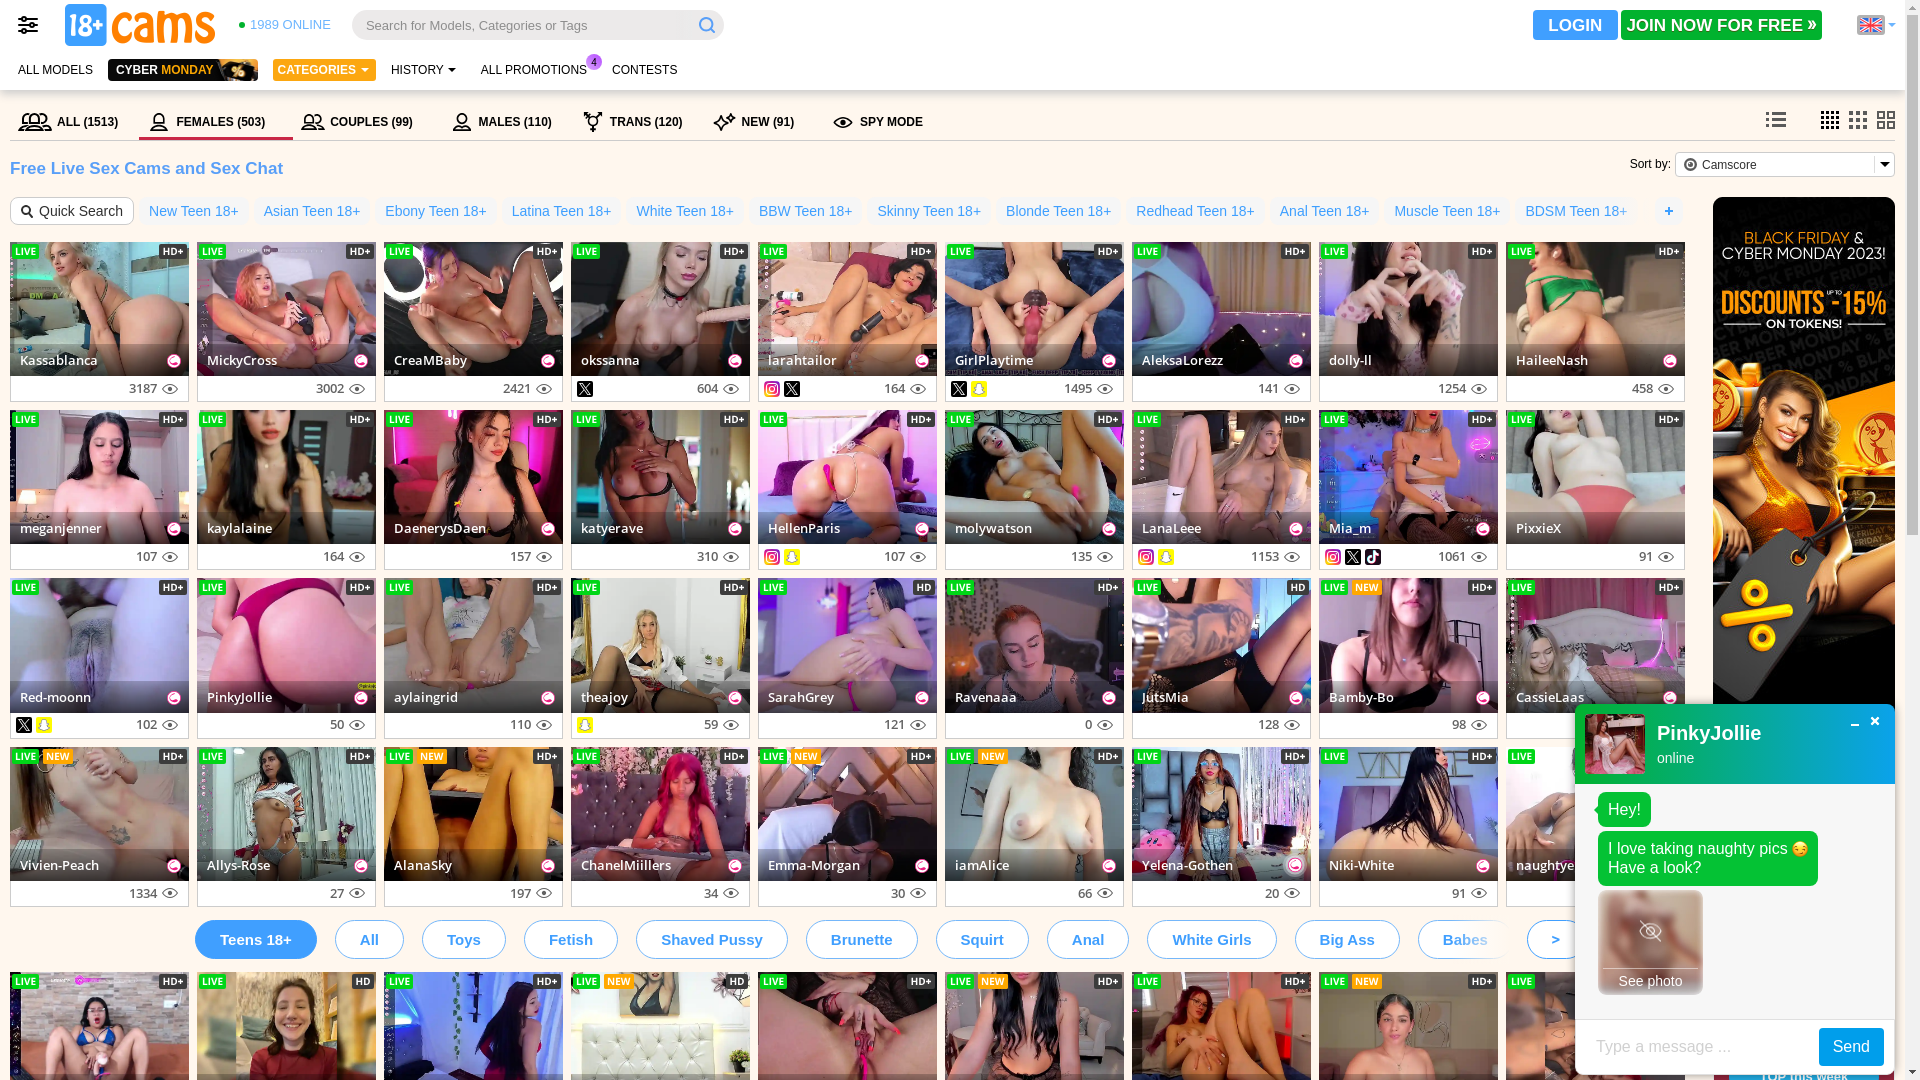 The image size is (1920, 1080). I want to click on Emma-Morgan, so click(814, 865).